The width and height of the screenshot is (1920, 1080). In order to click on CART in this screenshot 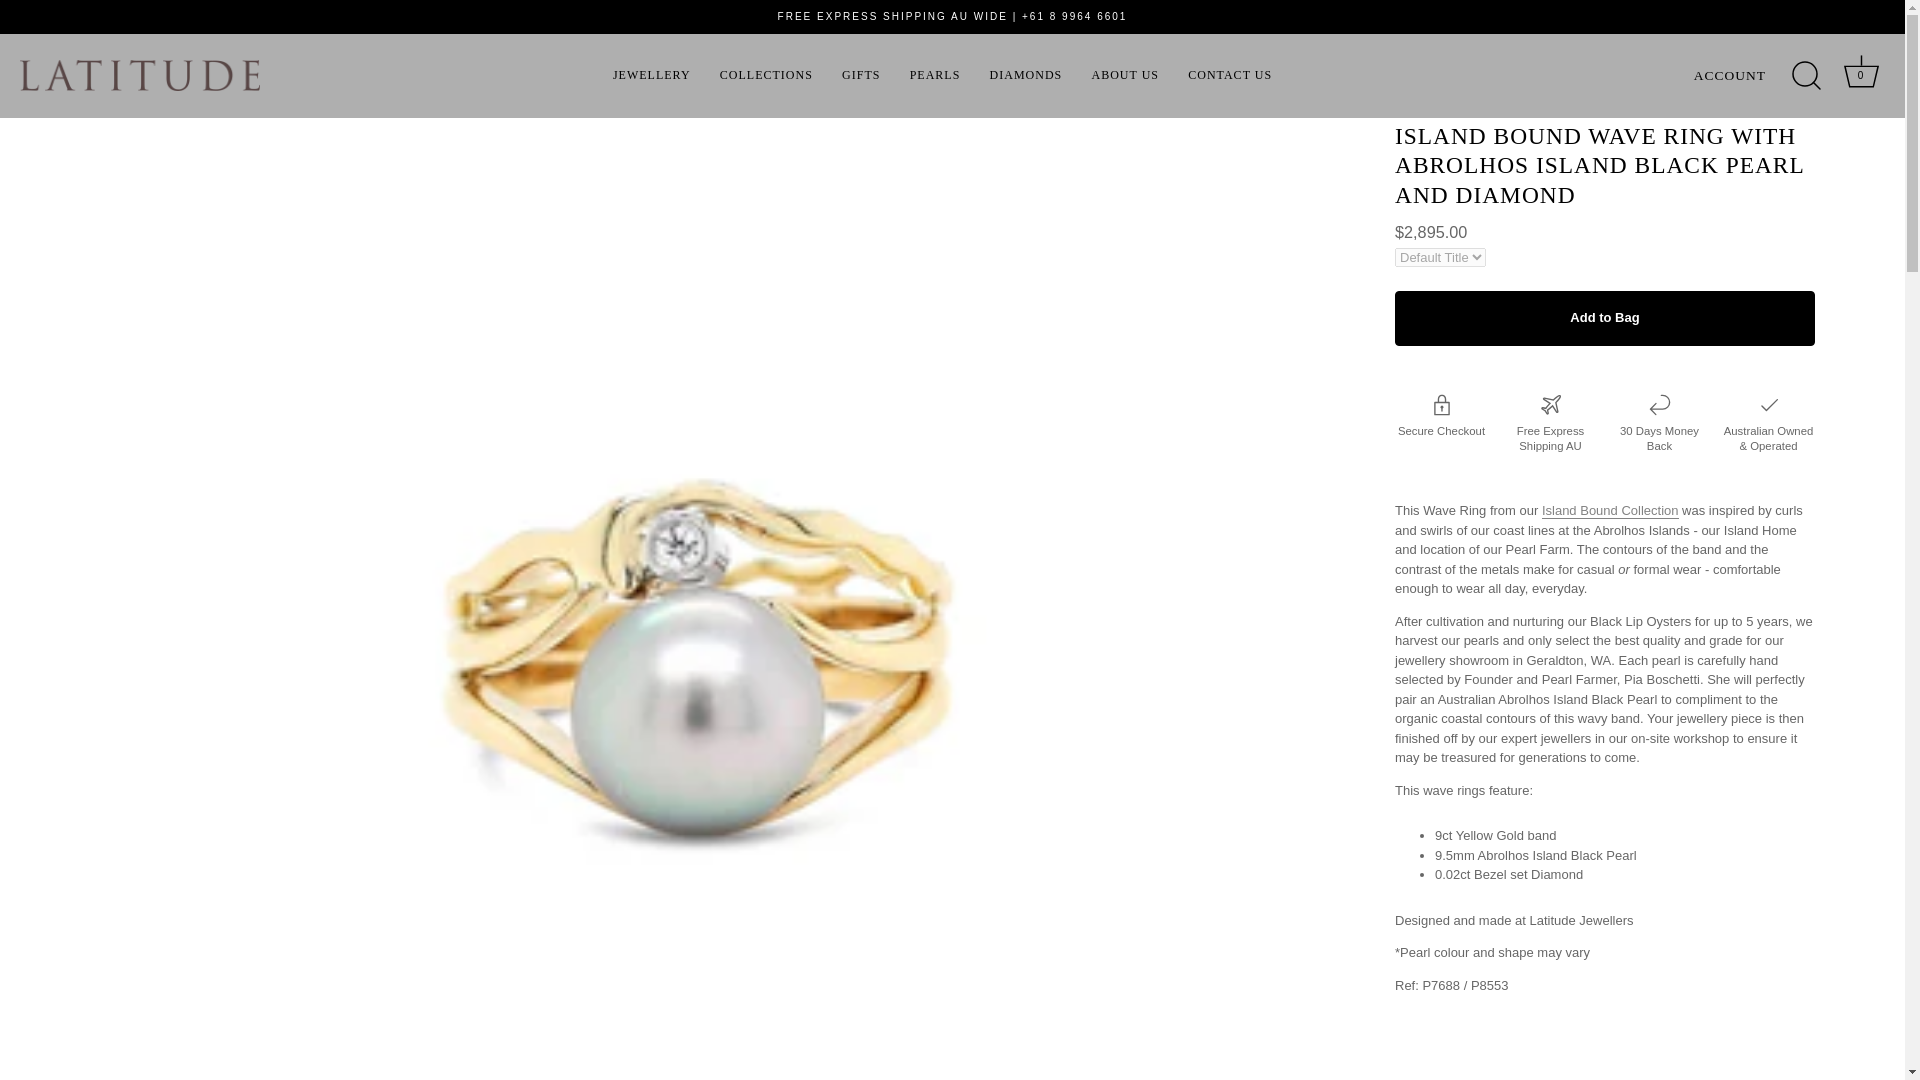, I will do `click(1861, 71)`.